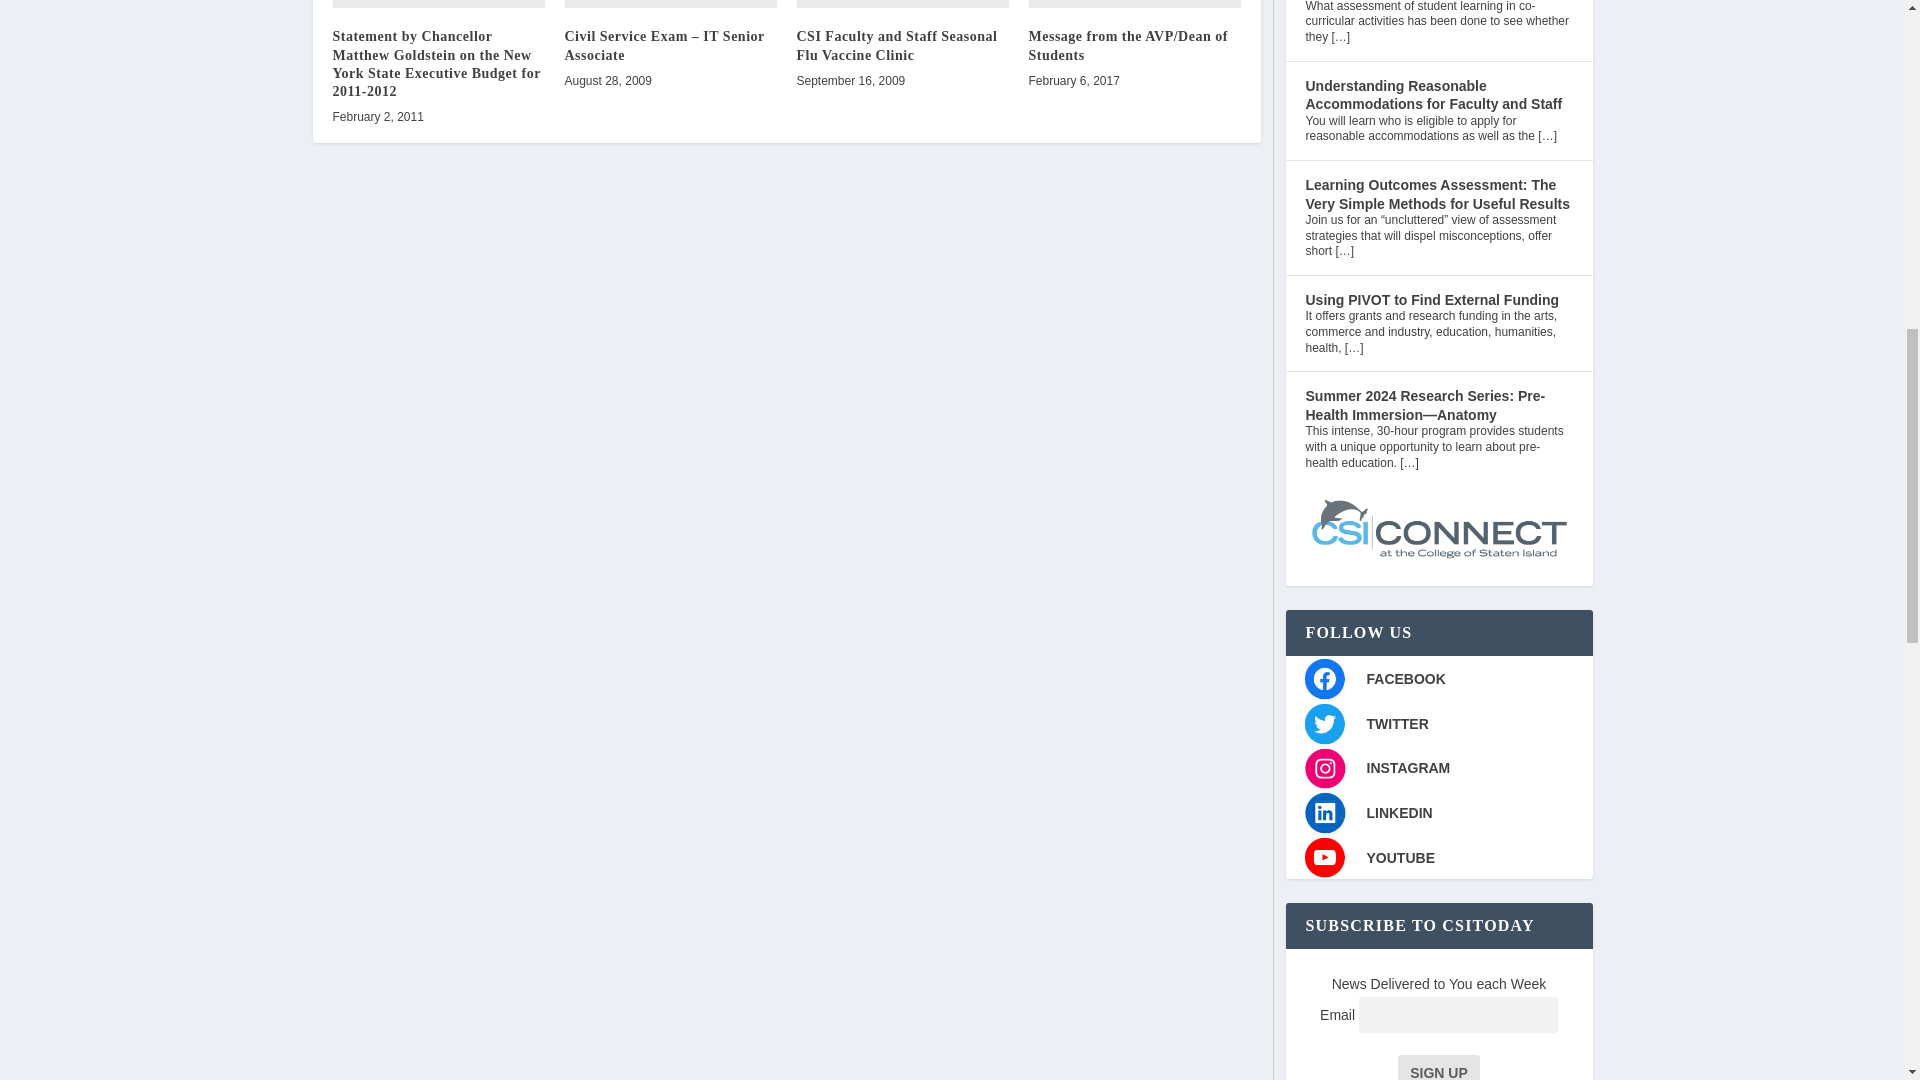 The image size is (1920, 1080). I want to click on CSI Faculty and Staff Seasonal Flu Vaccine Clinic, so click(902, 4).